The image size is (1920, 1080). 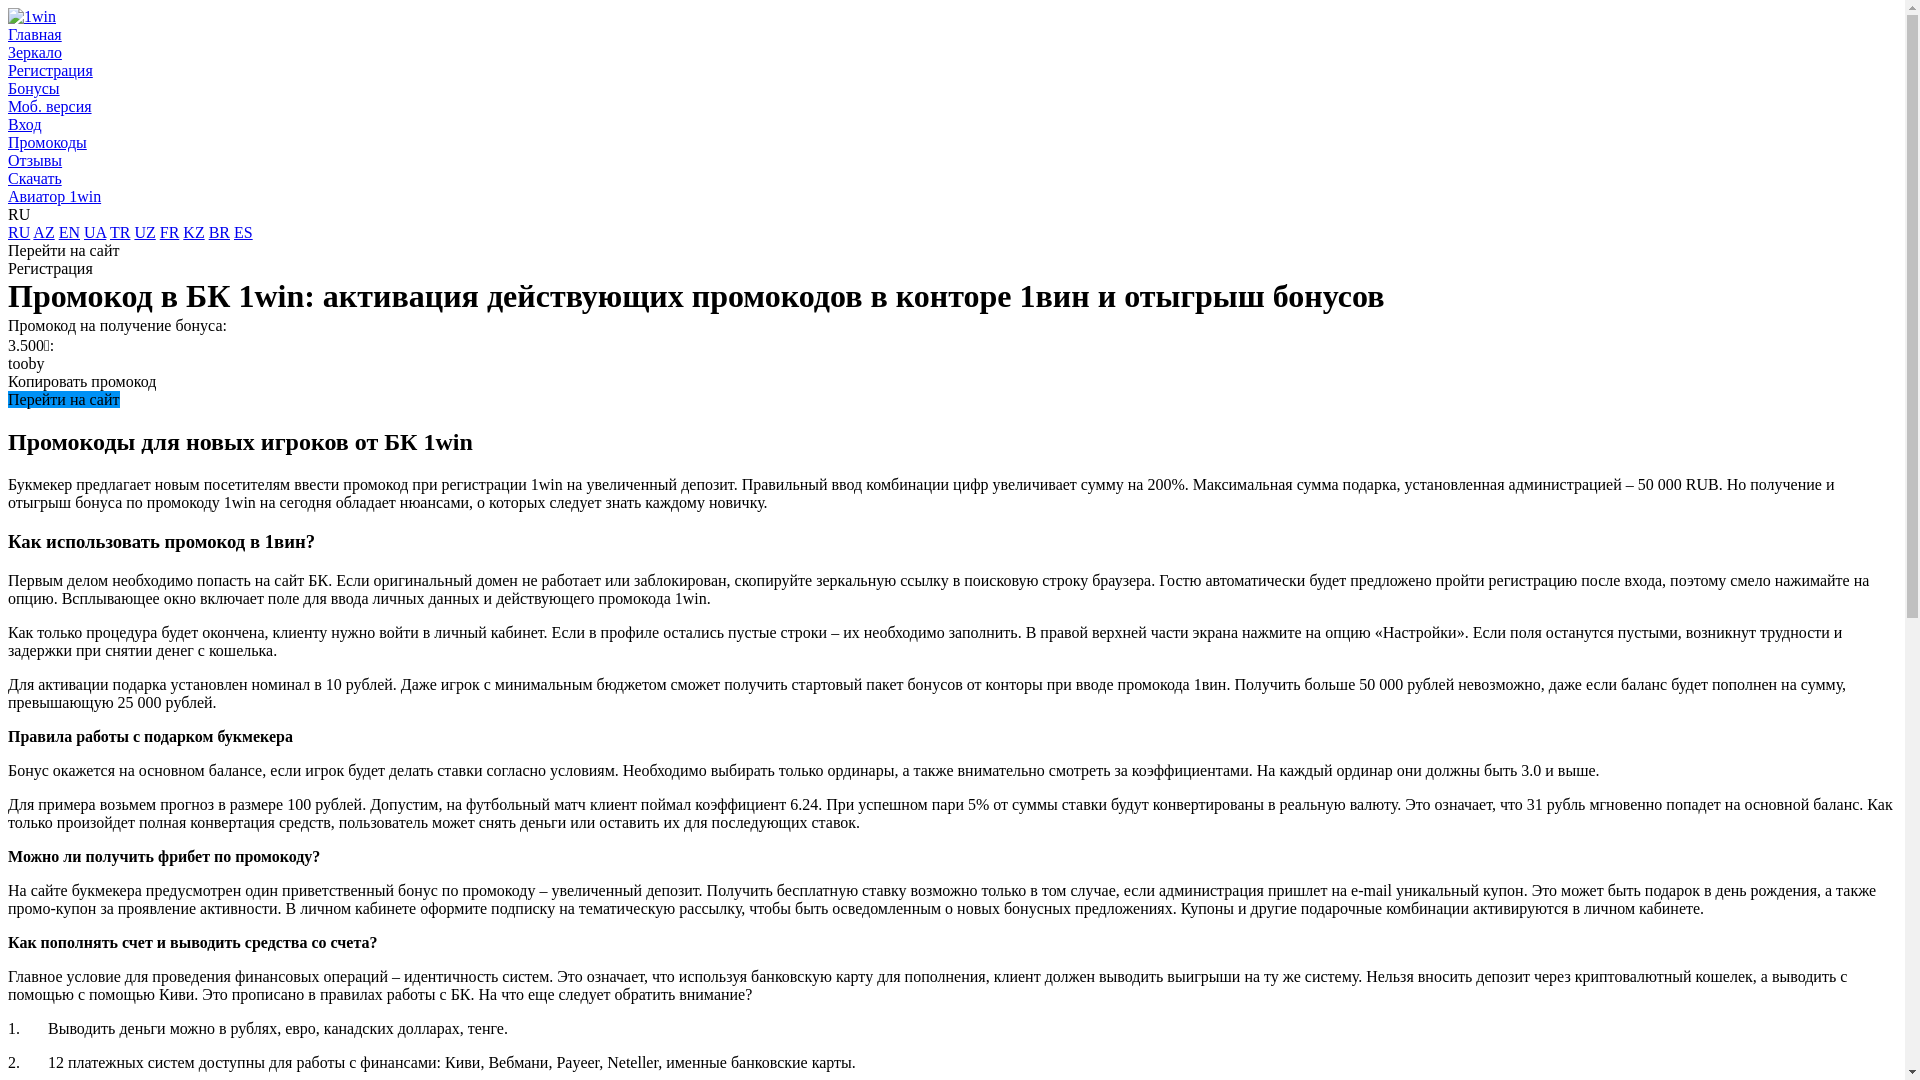 I want to click on BR, so click(x=220, y=232).